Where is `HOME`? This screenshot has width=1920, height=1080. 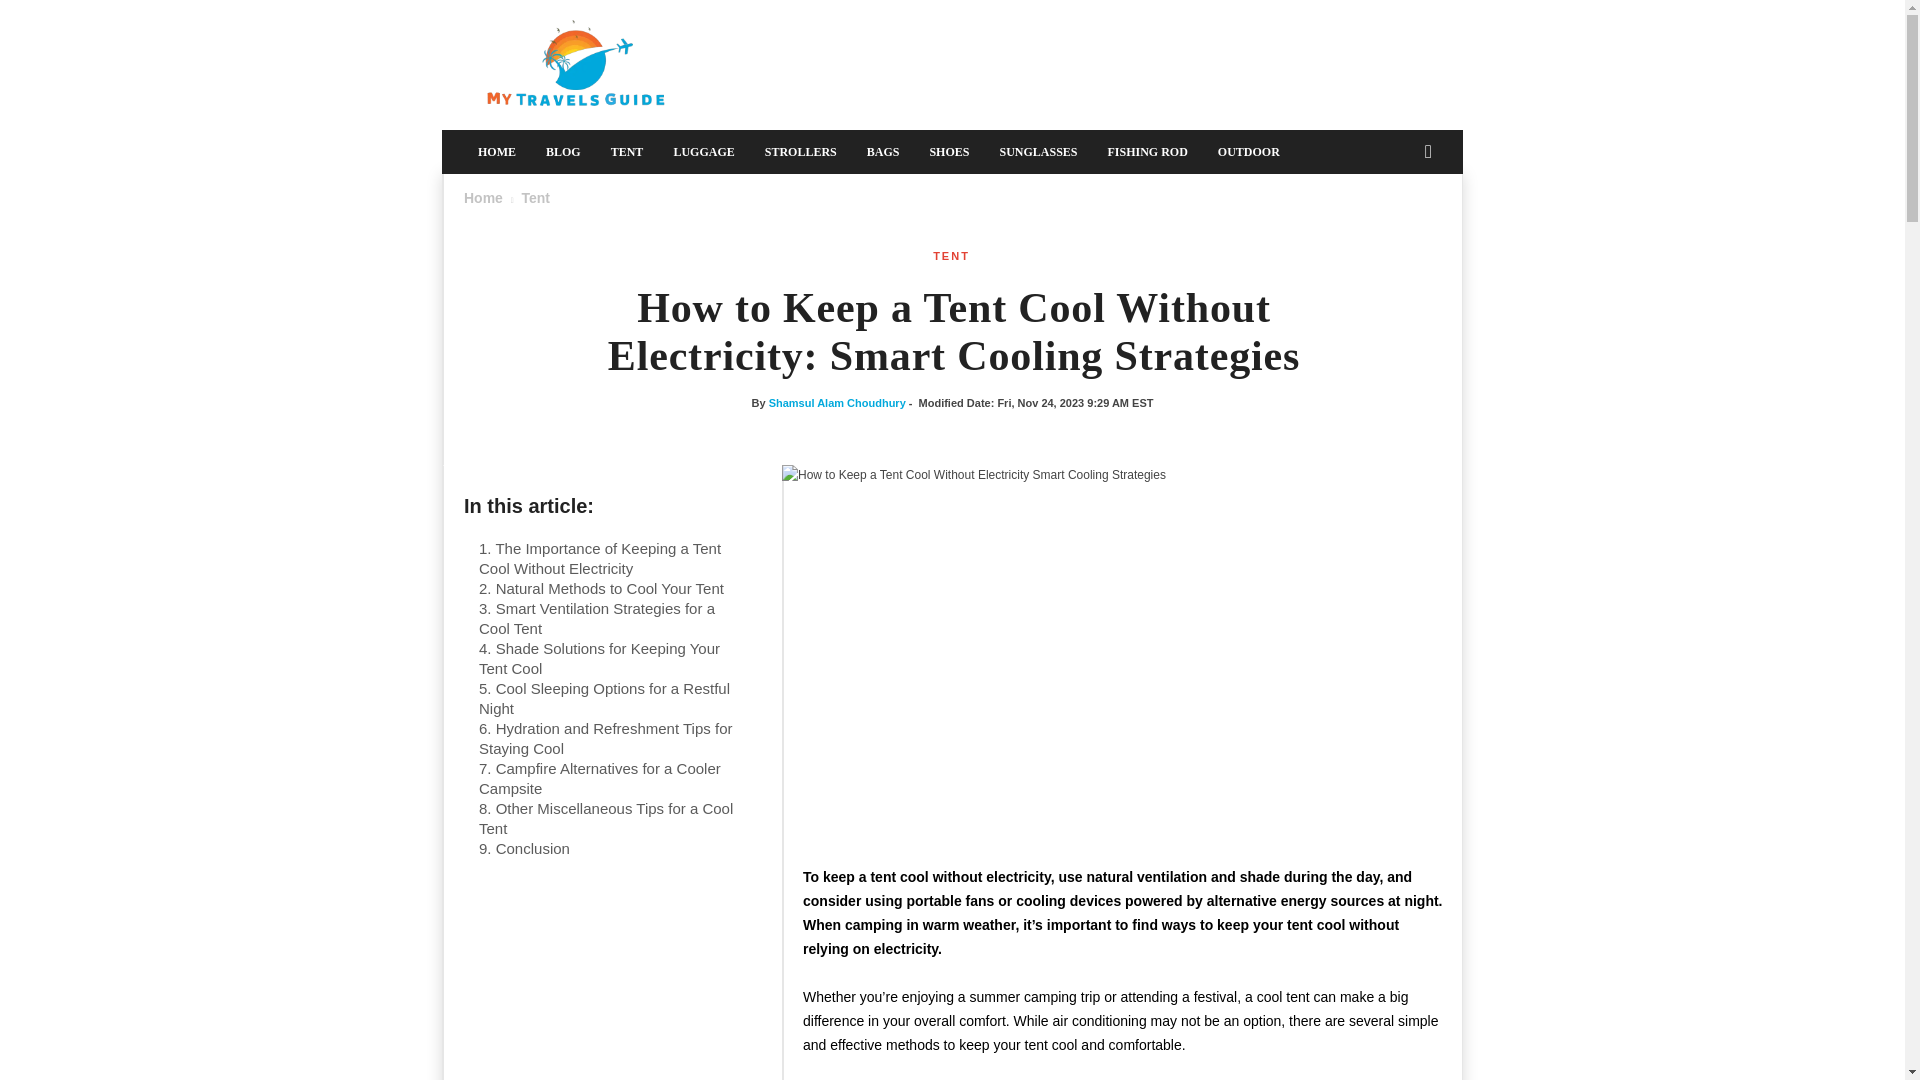
HOME is located at coordinates (496, 151).